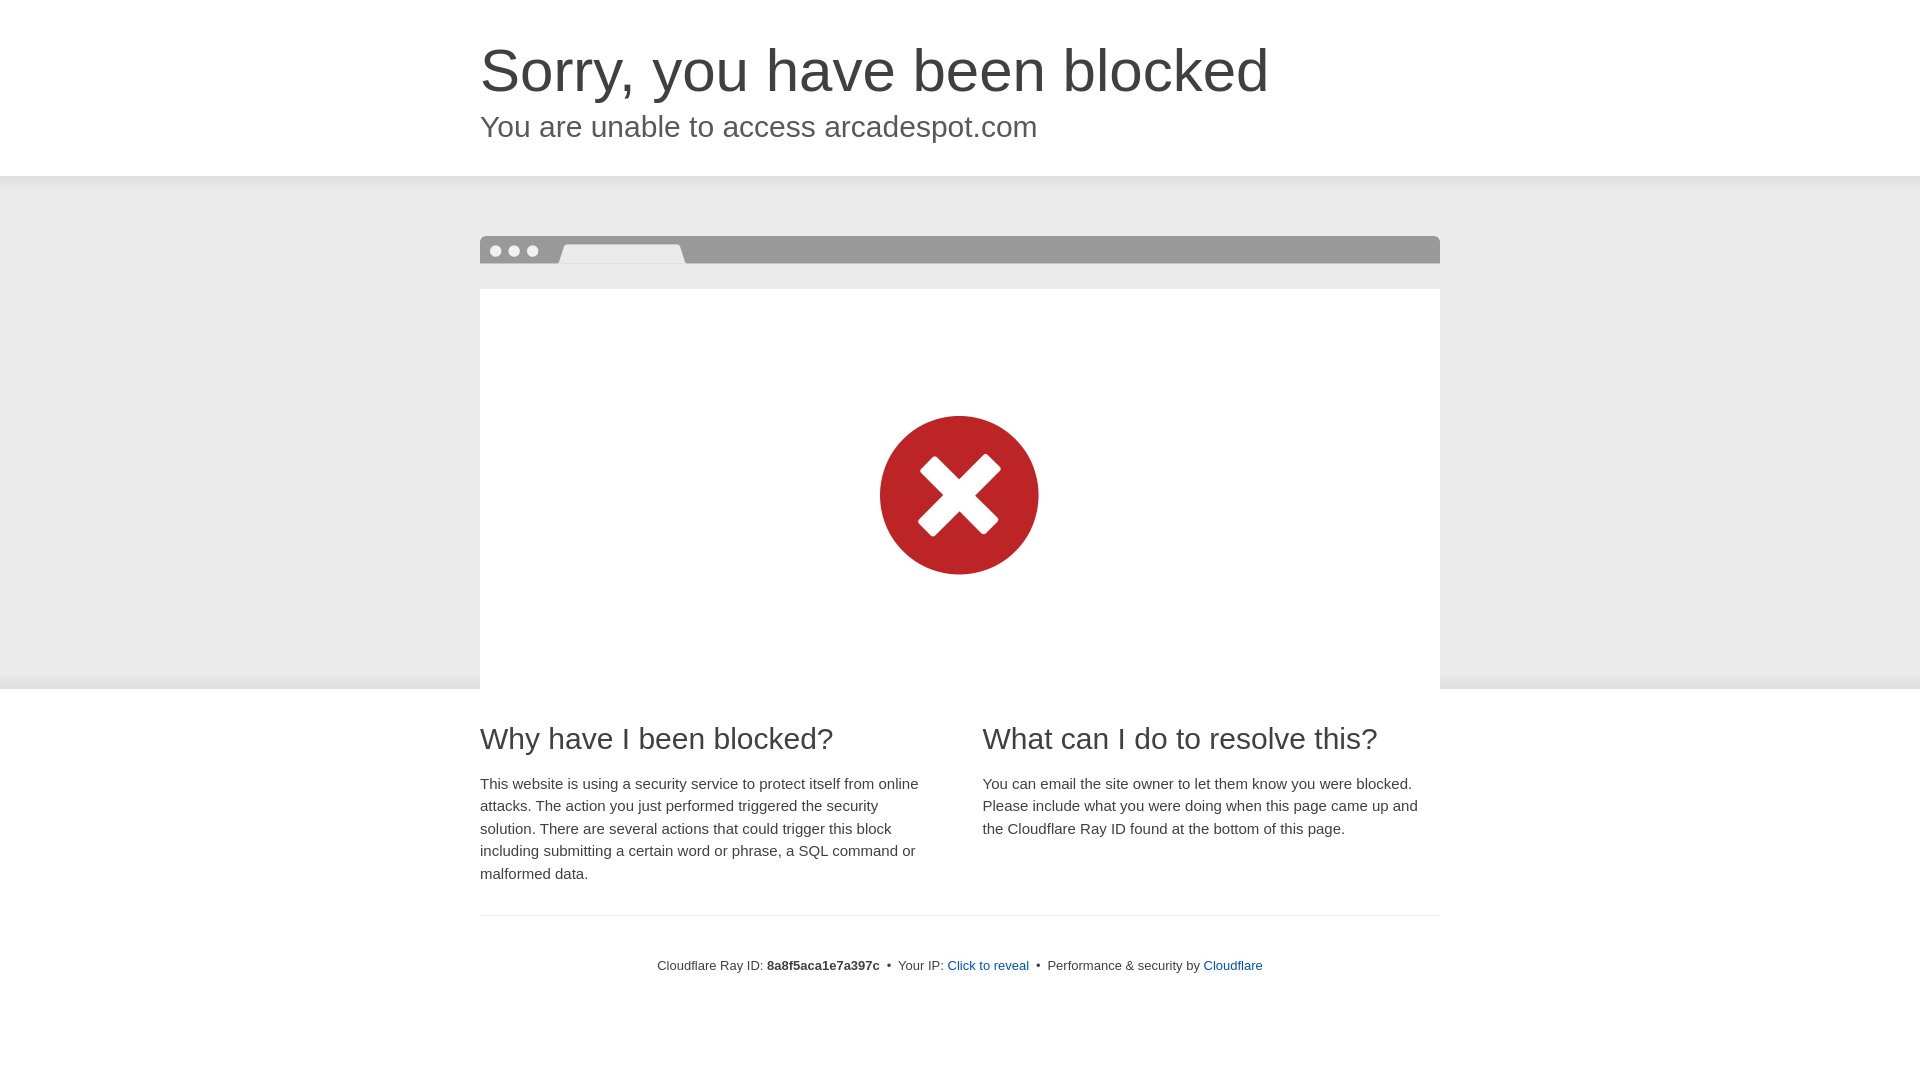  I want to click on Click to reveal, so click(988, 966).